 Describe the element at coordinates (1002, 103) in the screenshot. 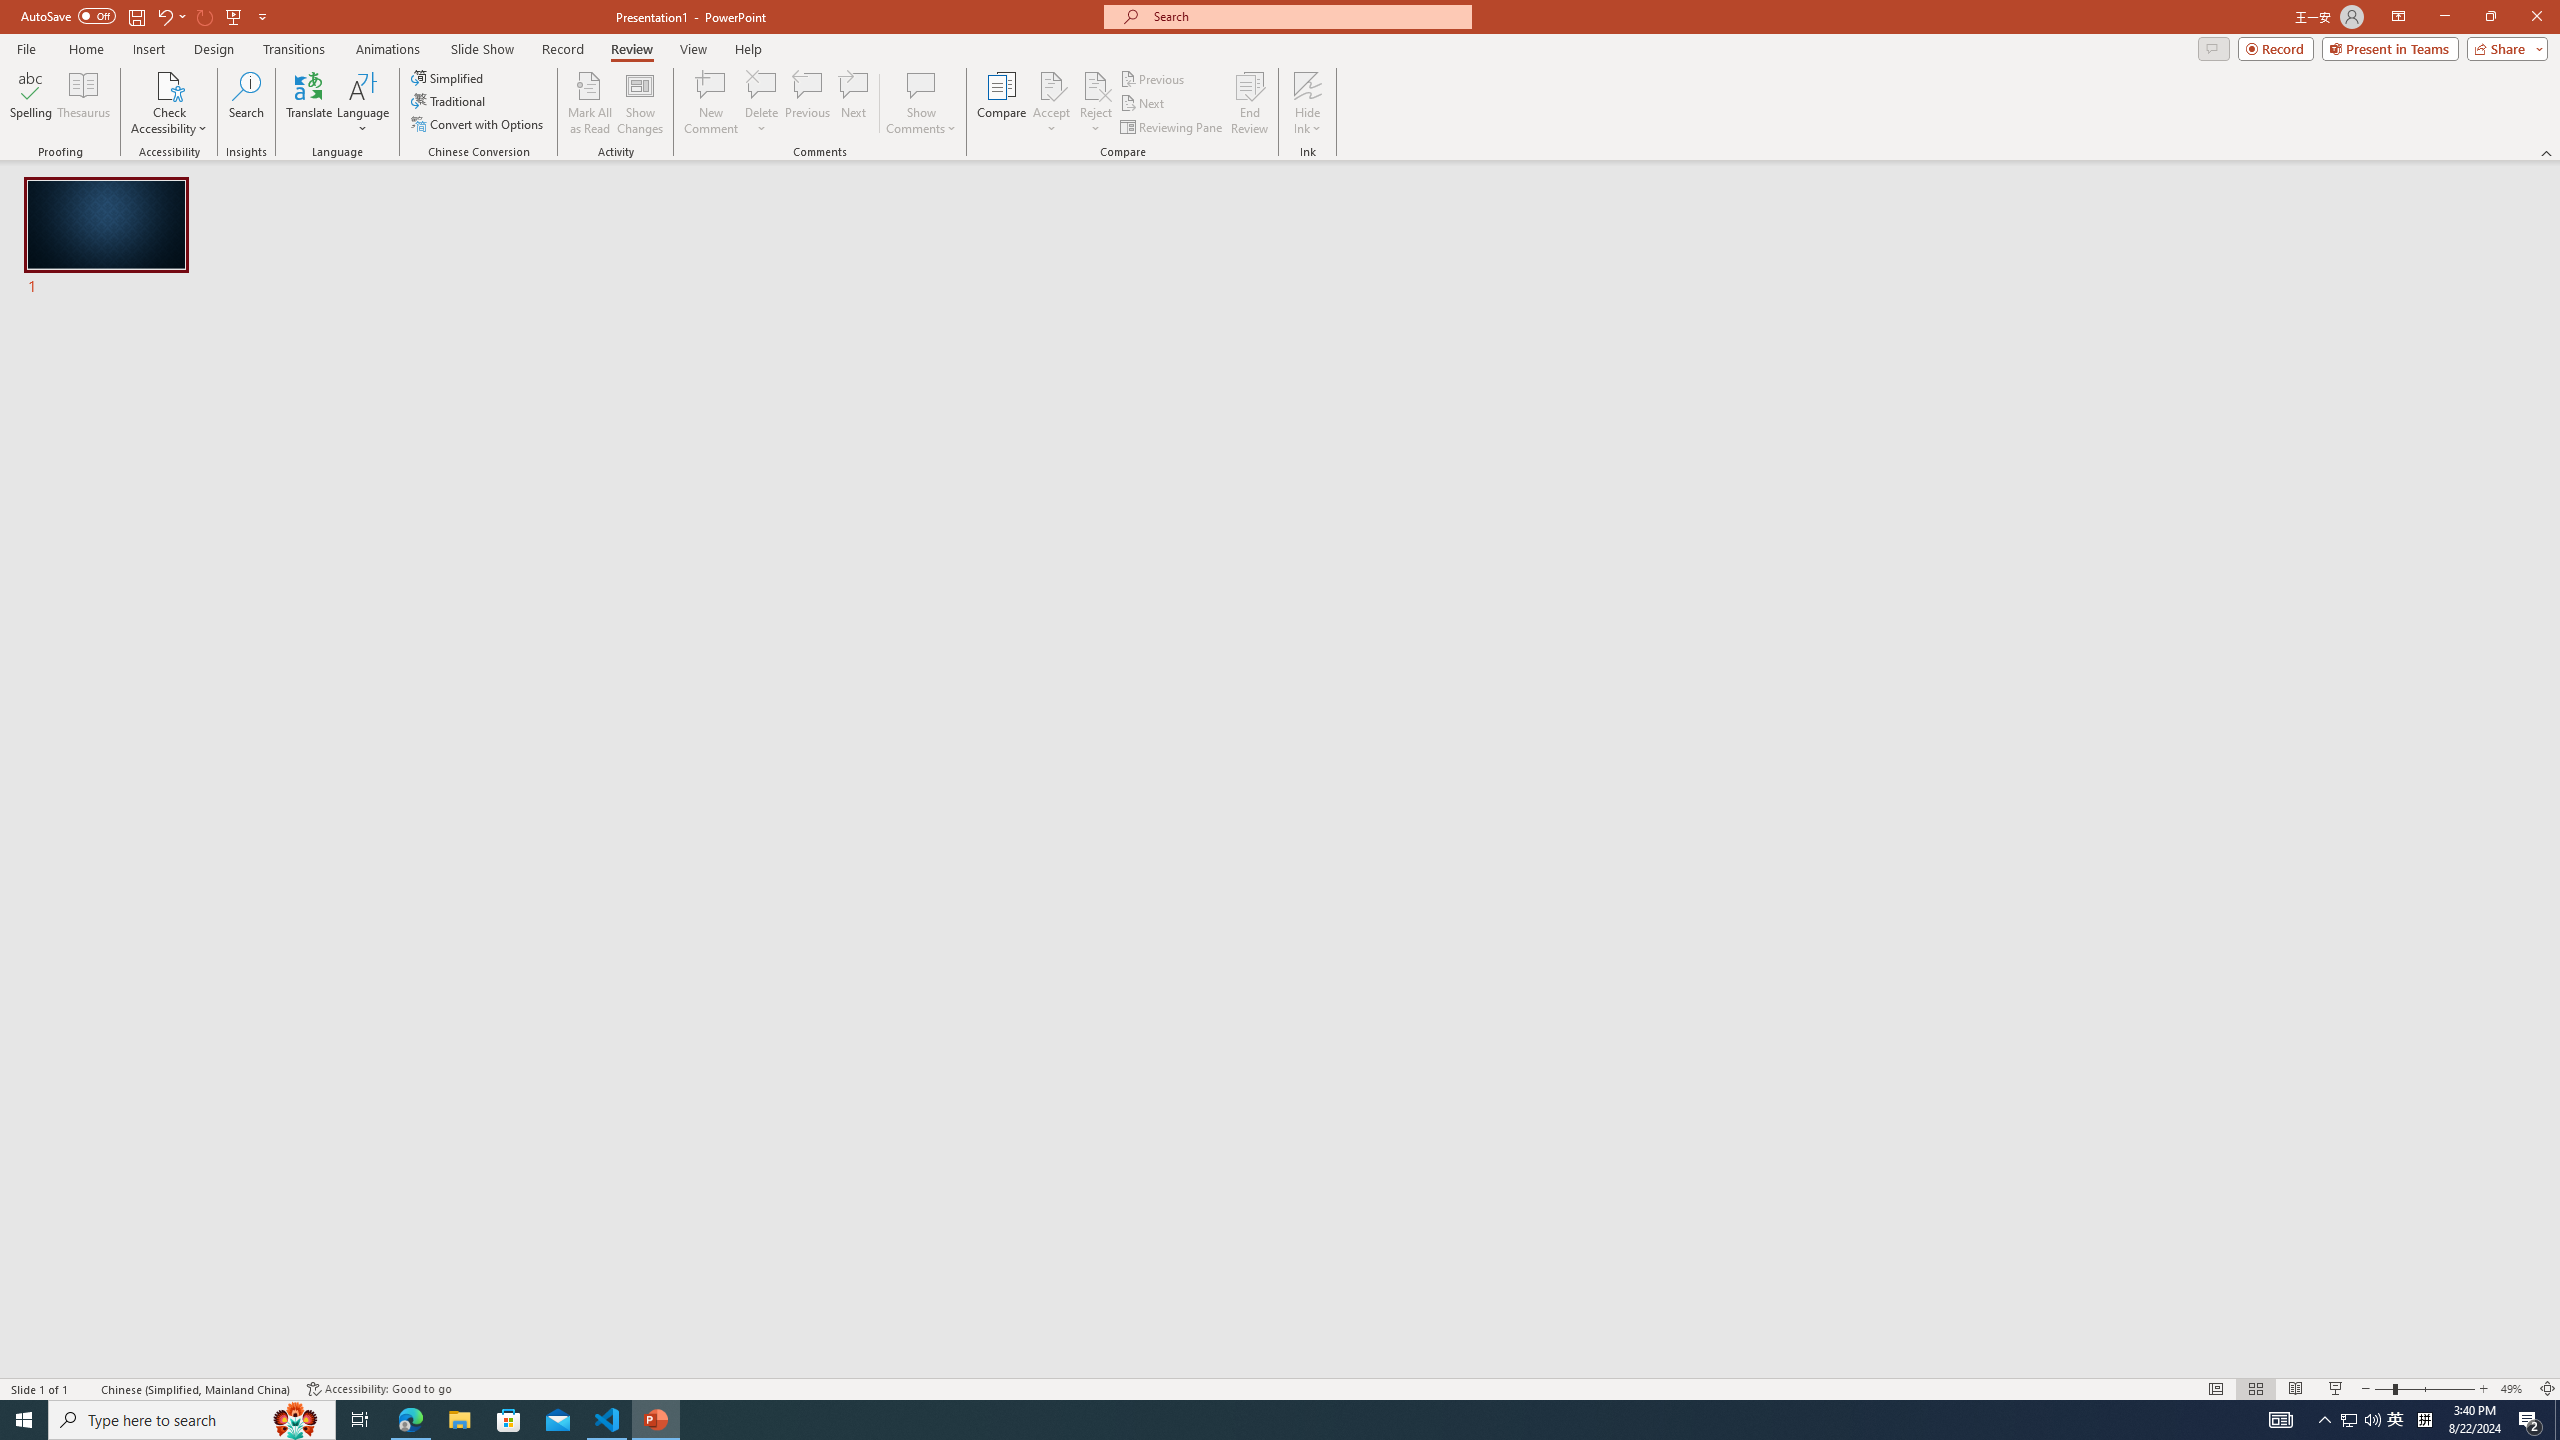

I see `Compare` at that location.